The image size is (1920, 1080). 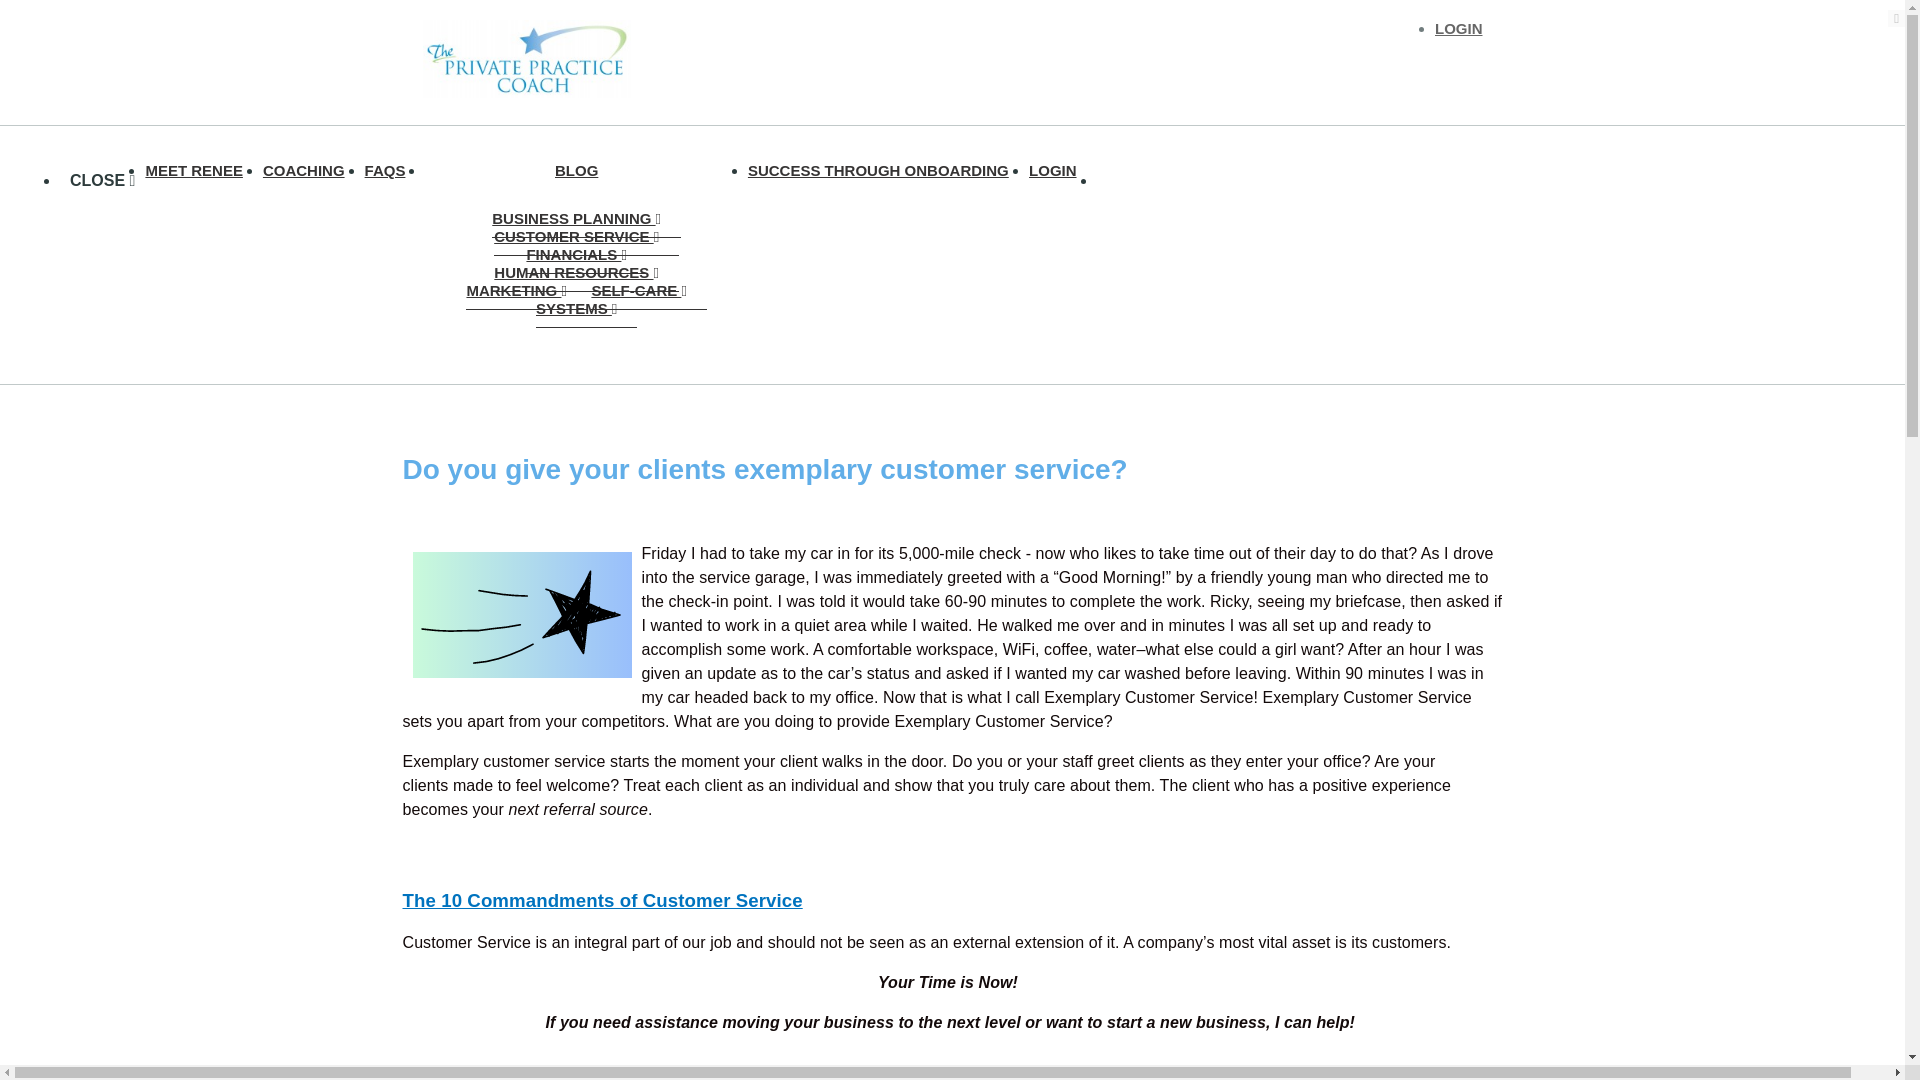 I want to click on MEET RENEE, so click(x=204, y=170).